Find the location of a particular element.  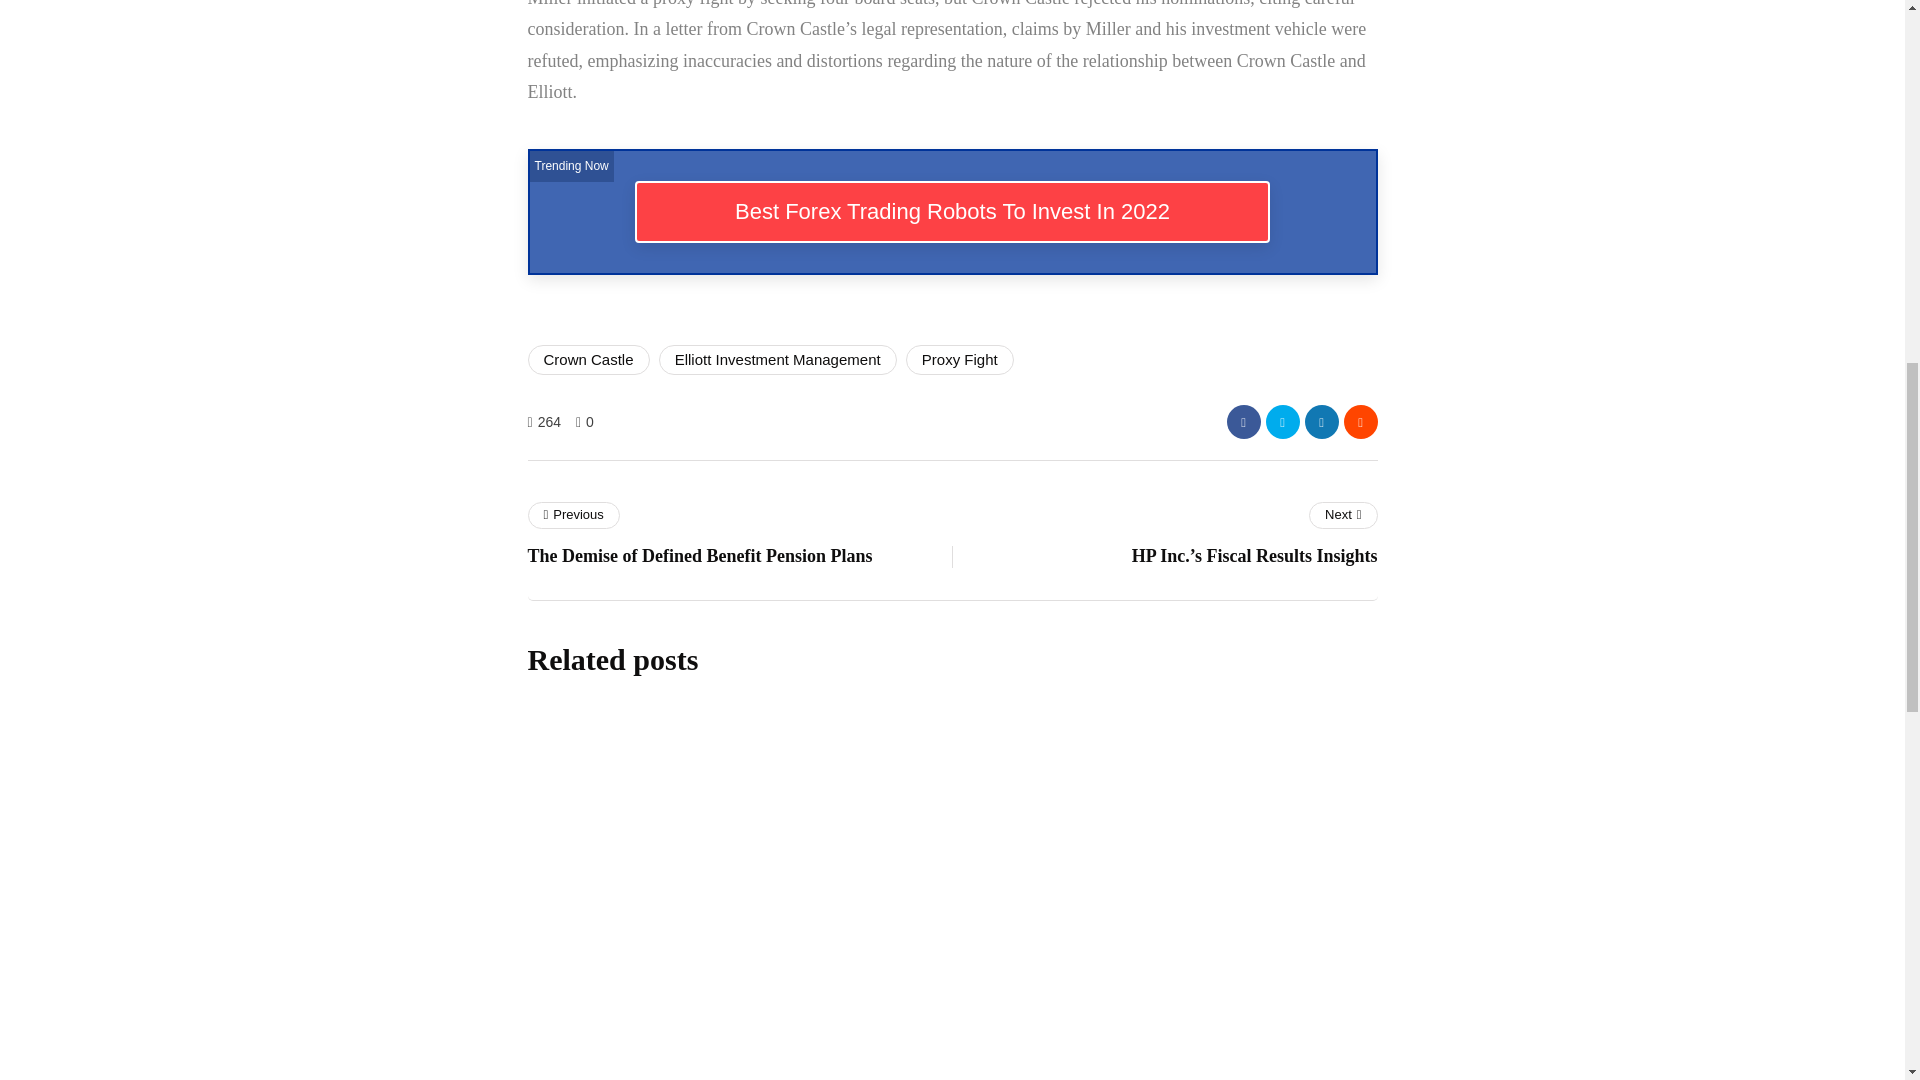

Share on Reddit is located at coordinates (1361, 422).